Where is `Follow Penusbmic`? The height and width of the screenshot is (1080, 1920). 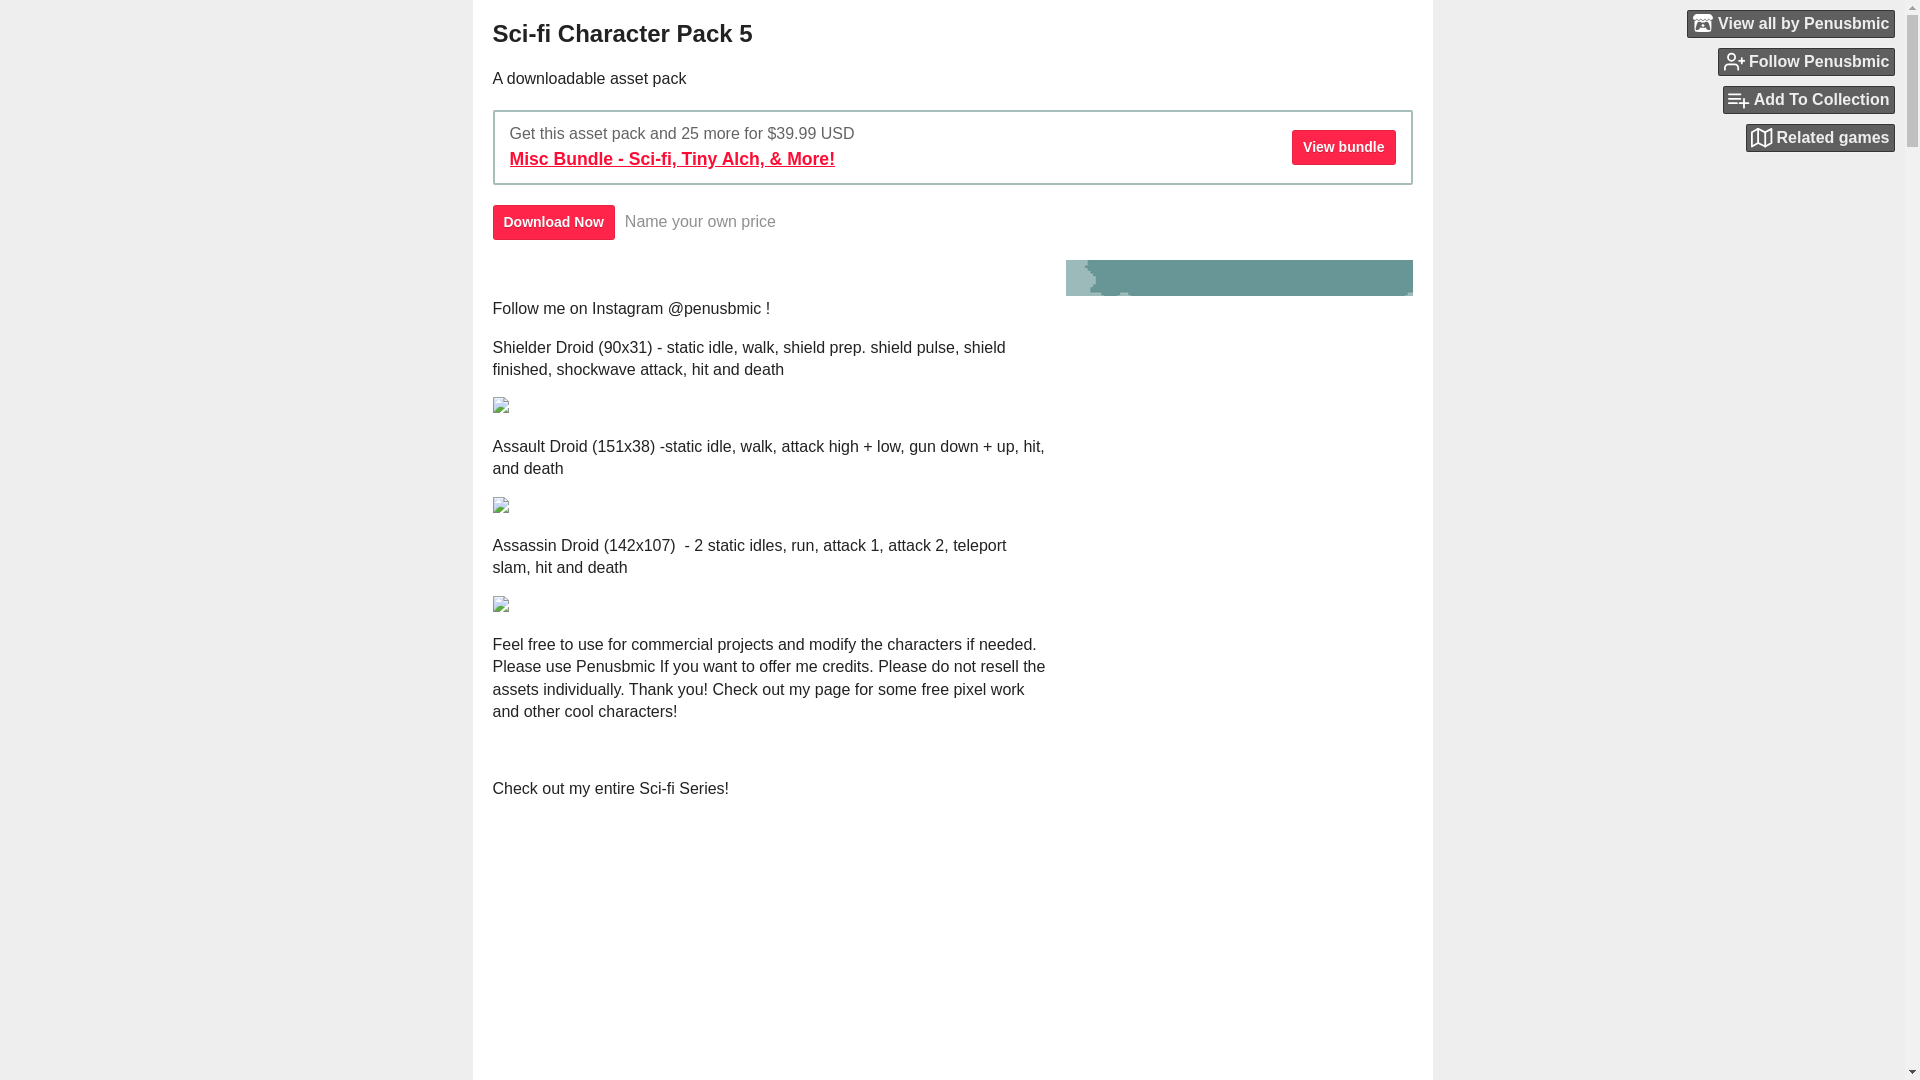
Follow Penusbmic is located at coordinates (1806, 61).